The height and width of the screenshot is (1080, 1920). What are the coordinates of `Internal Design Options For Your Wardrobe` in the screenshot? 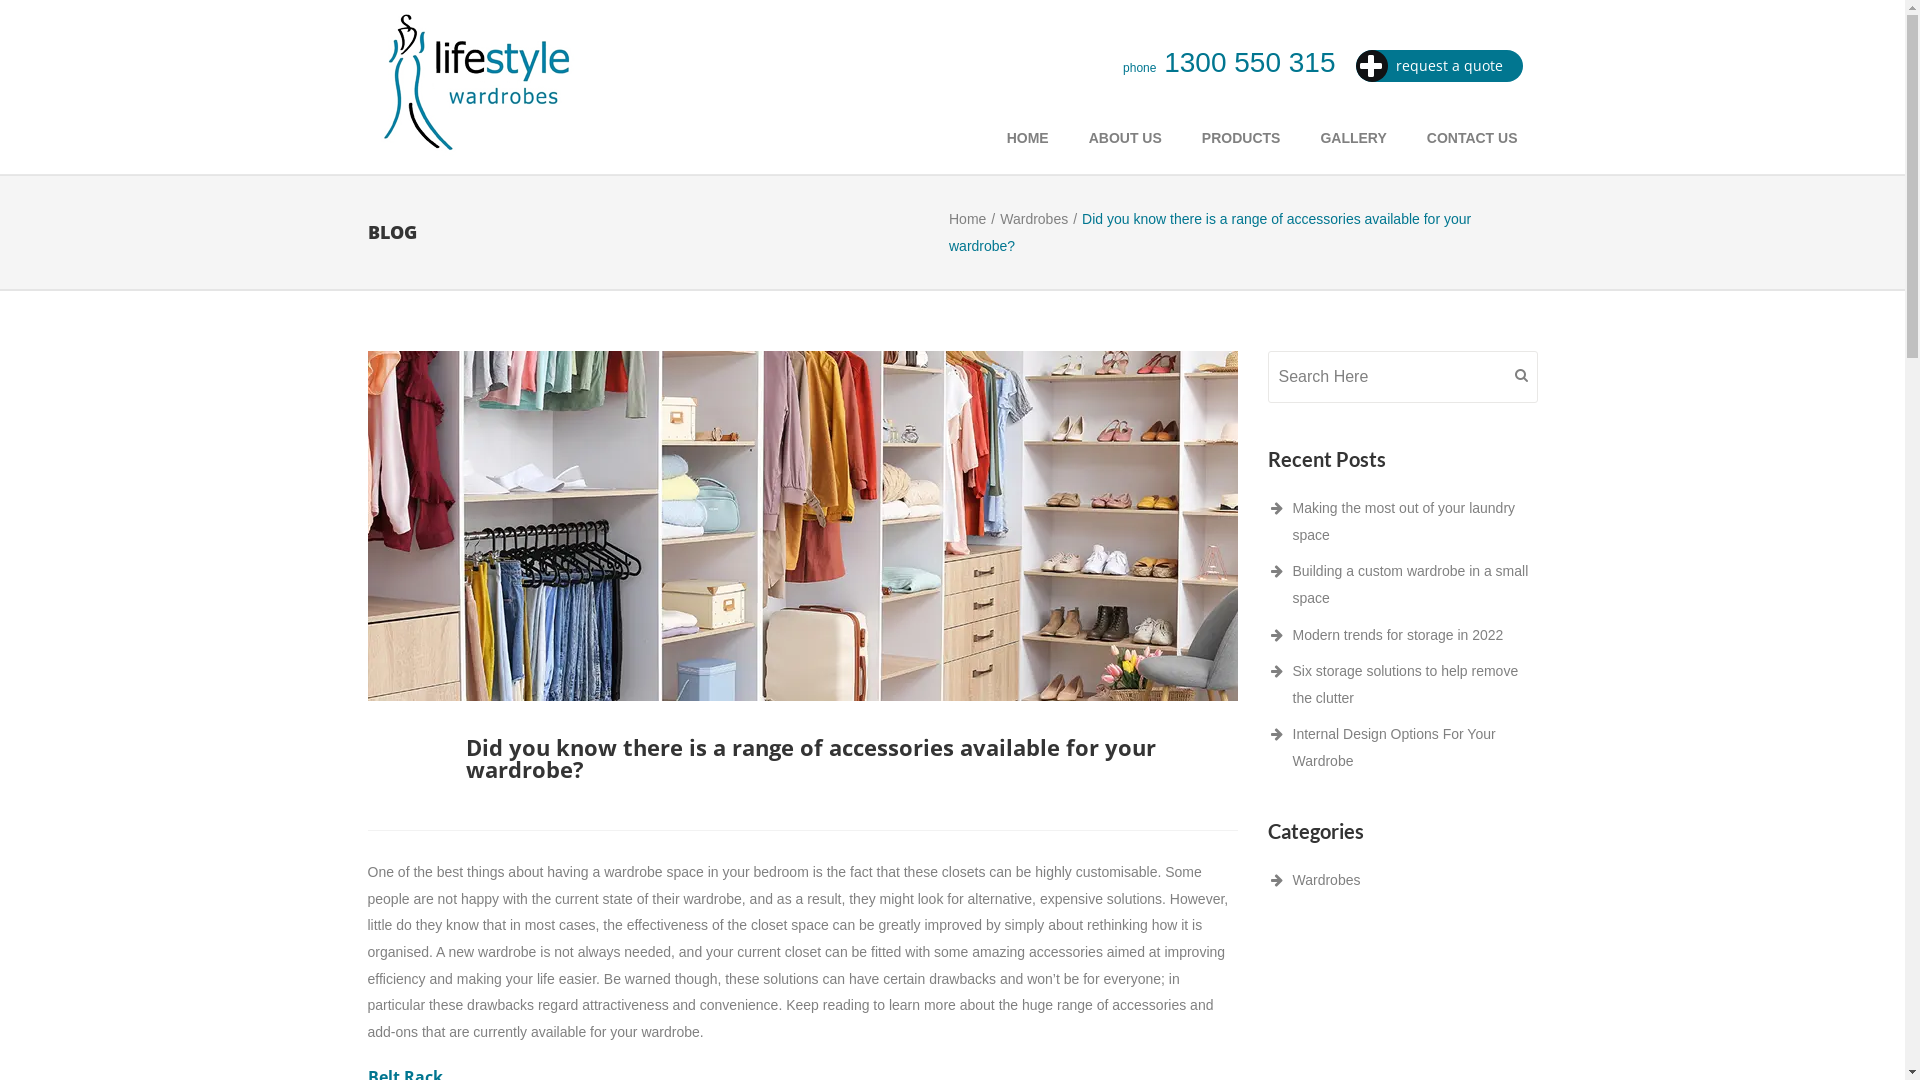 It's located at (1394, 748).